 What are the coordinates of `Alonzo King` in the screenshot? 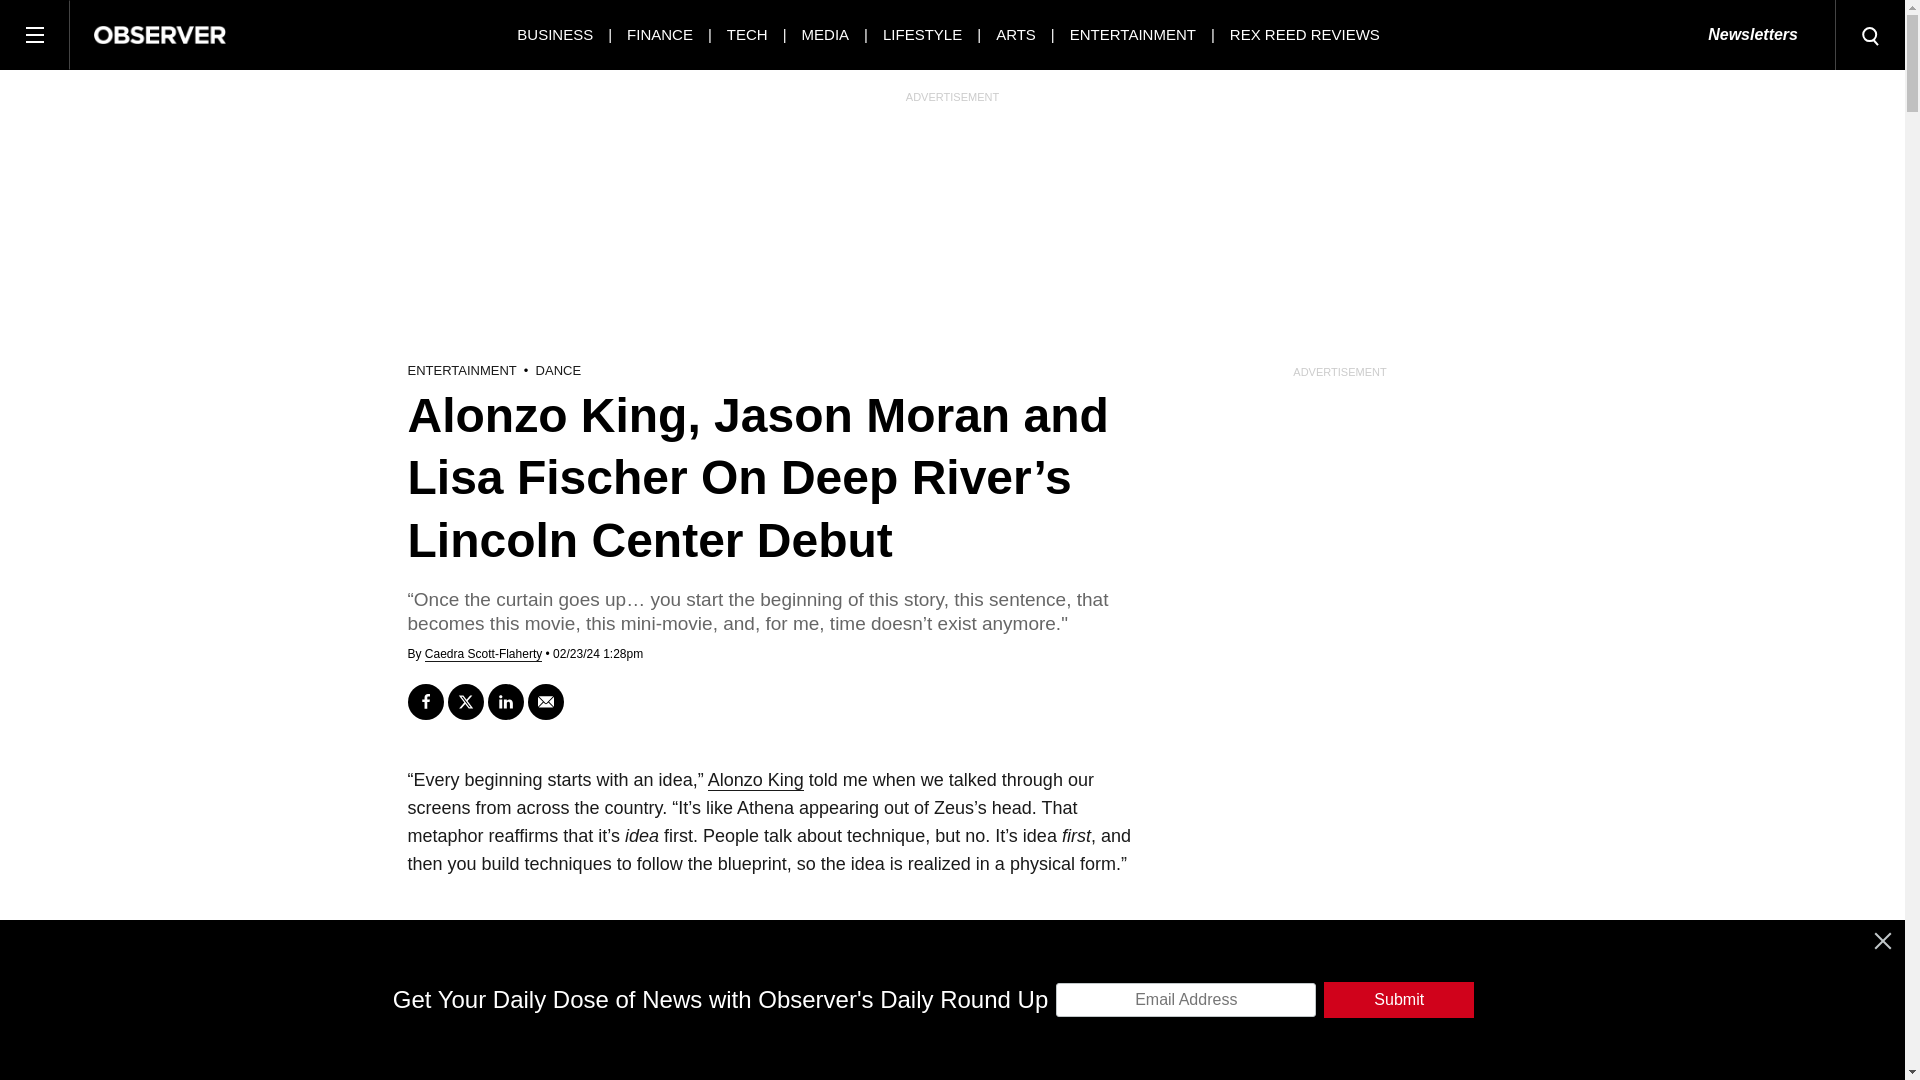 It's located at (756, 780).